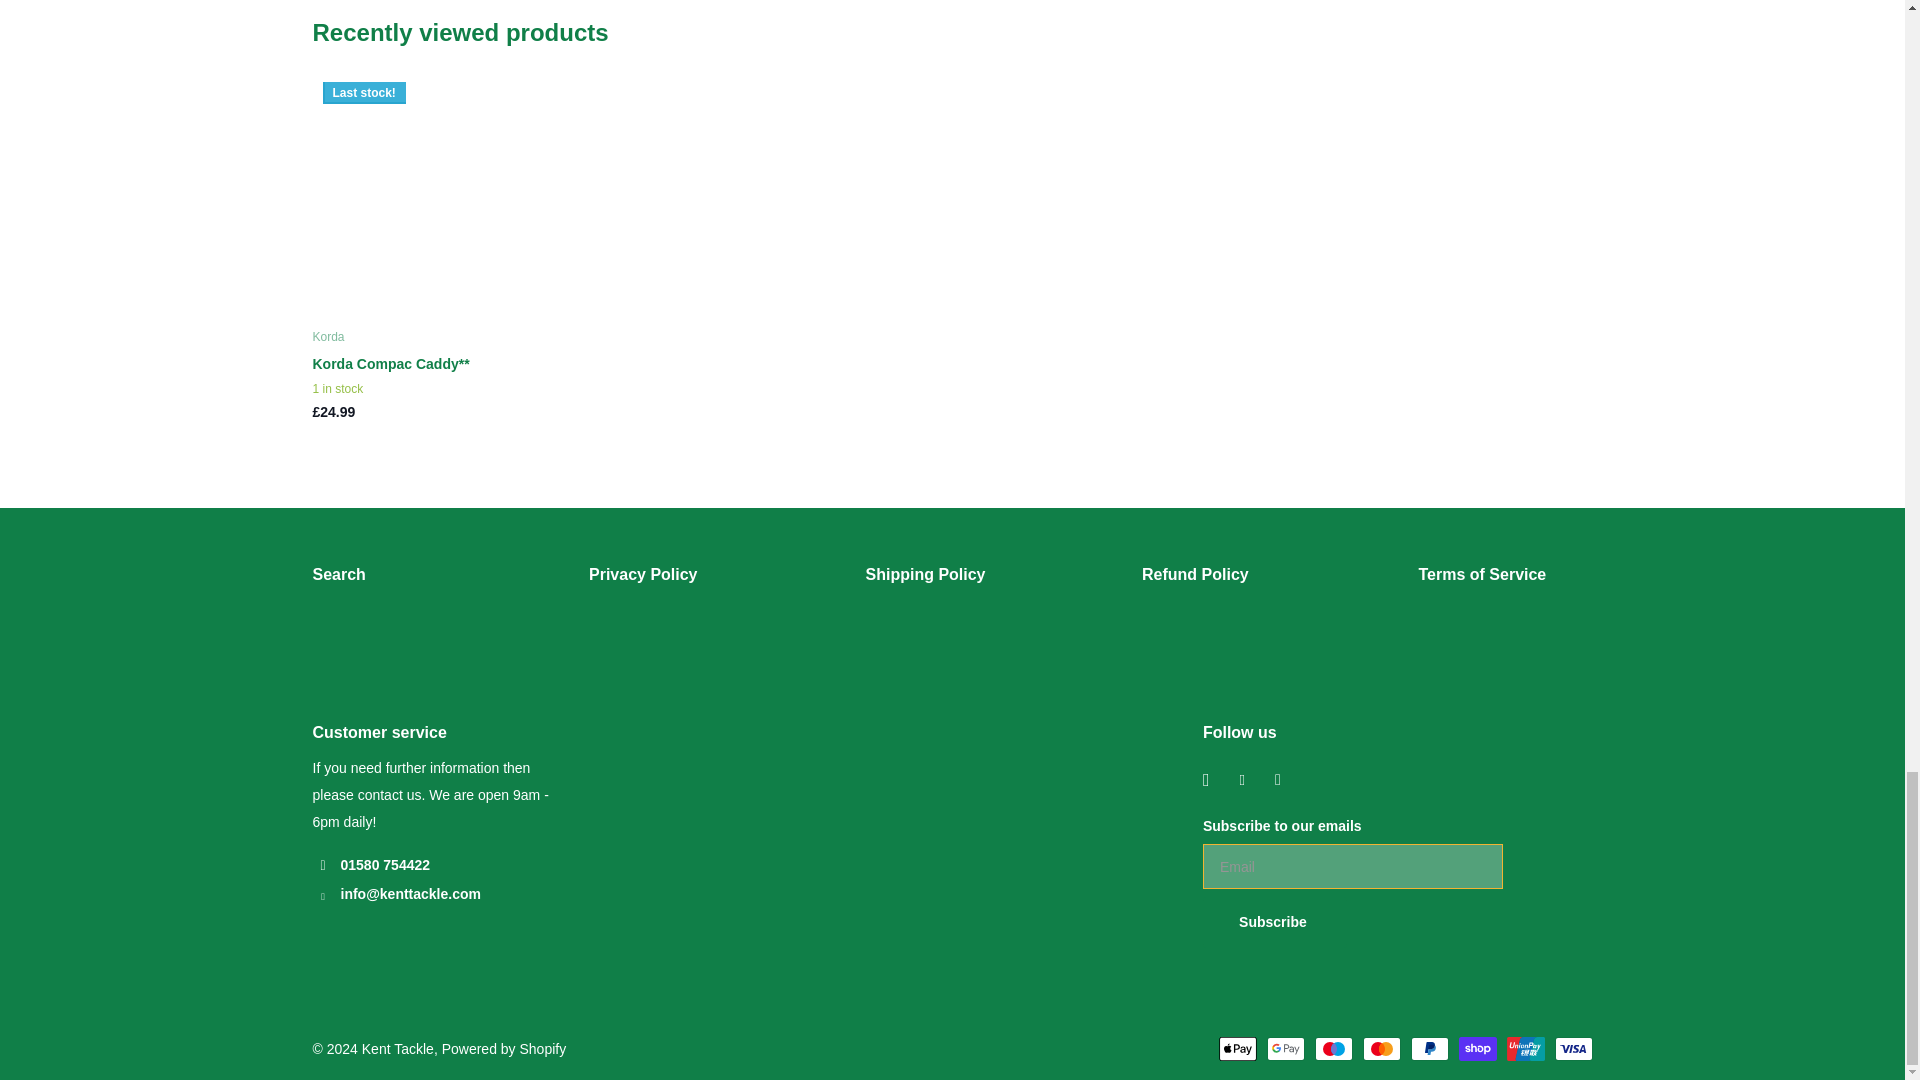 The width and height of the screenshot is (1920, 1080). What do you see at coordinates (1236, 1048) in the screenshot?
I see `Apple Pay` at bounding box center [1236, 1048].